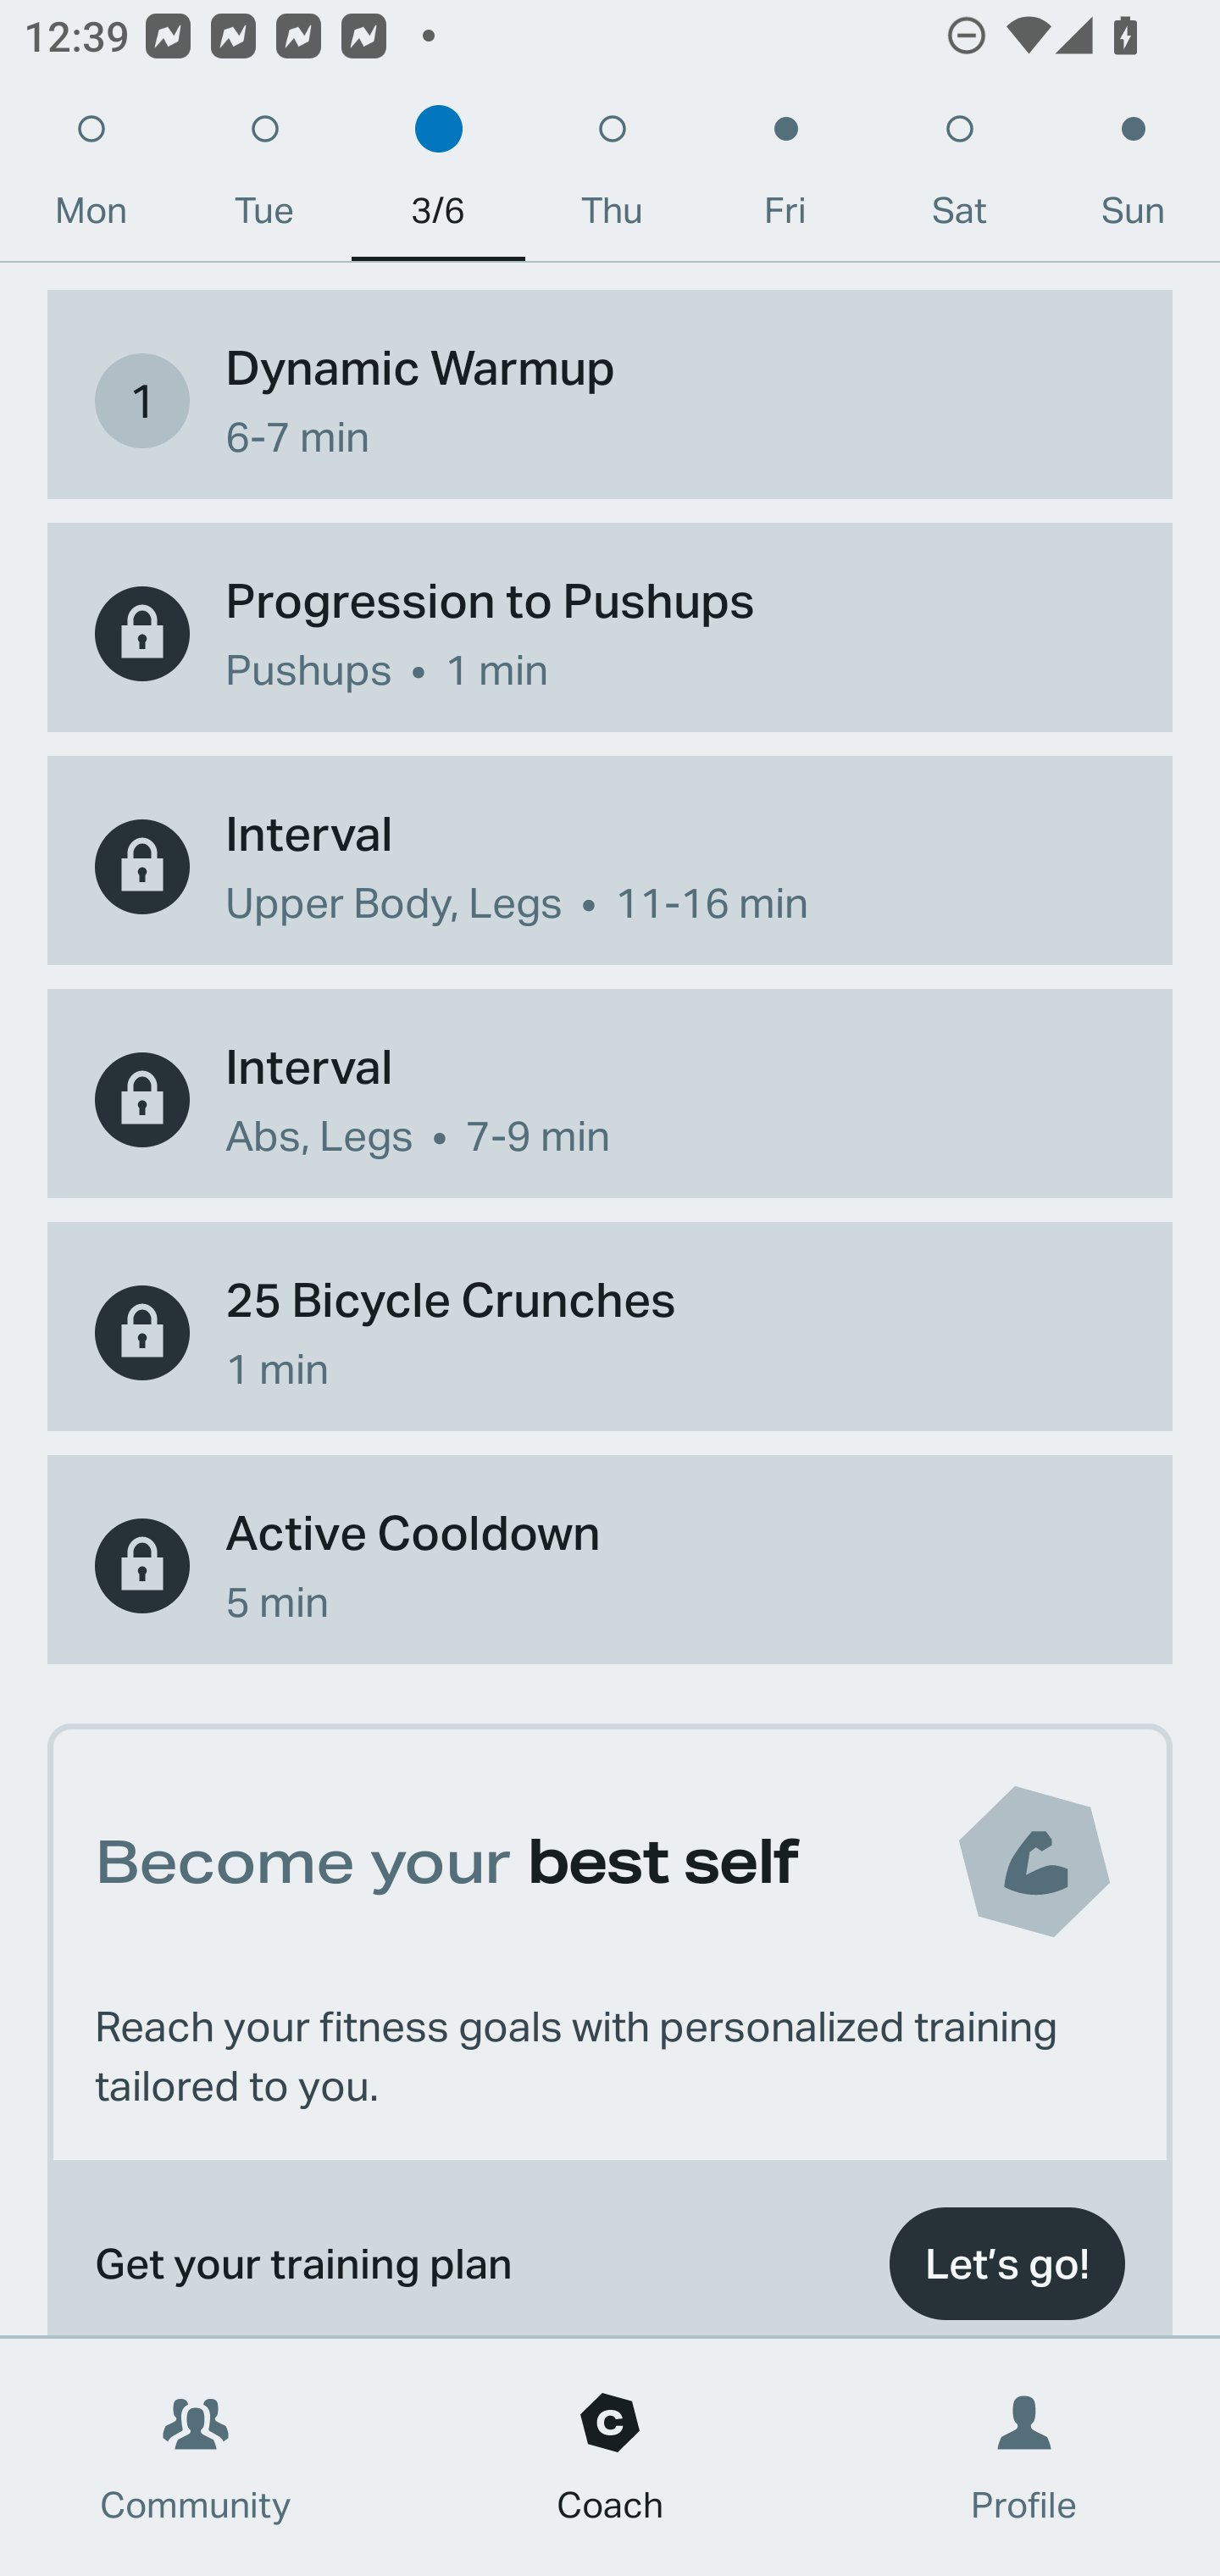  I want to click on Thu, so click(612, 178).